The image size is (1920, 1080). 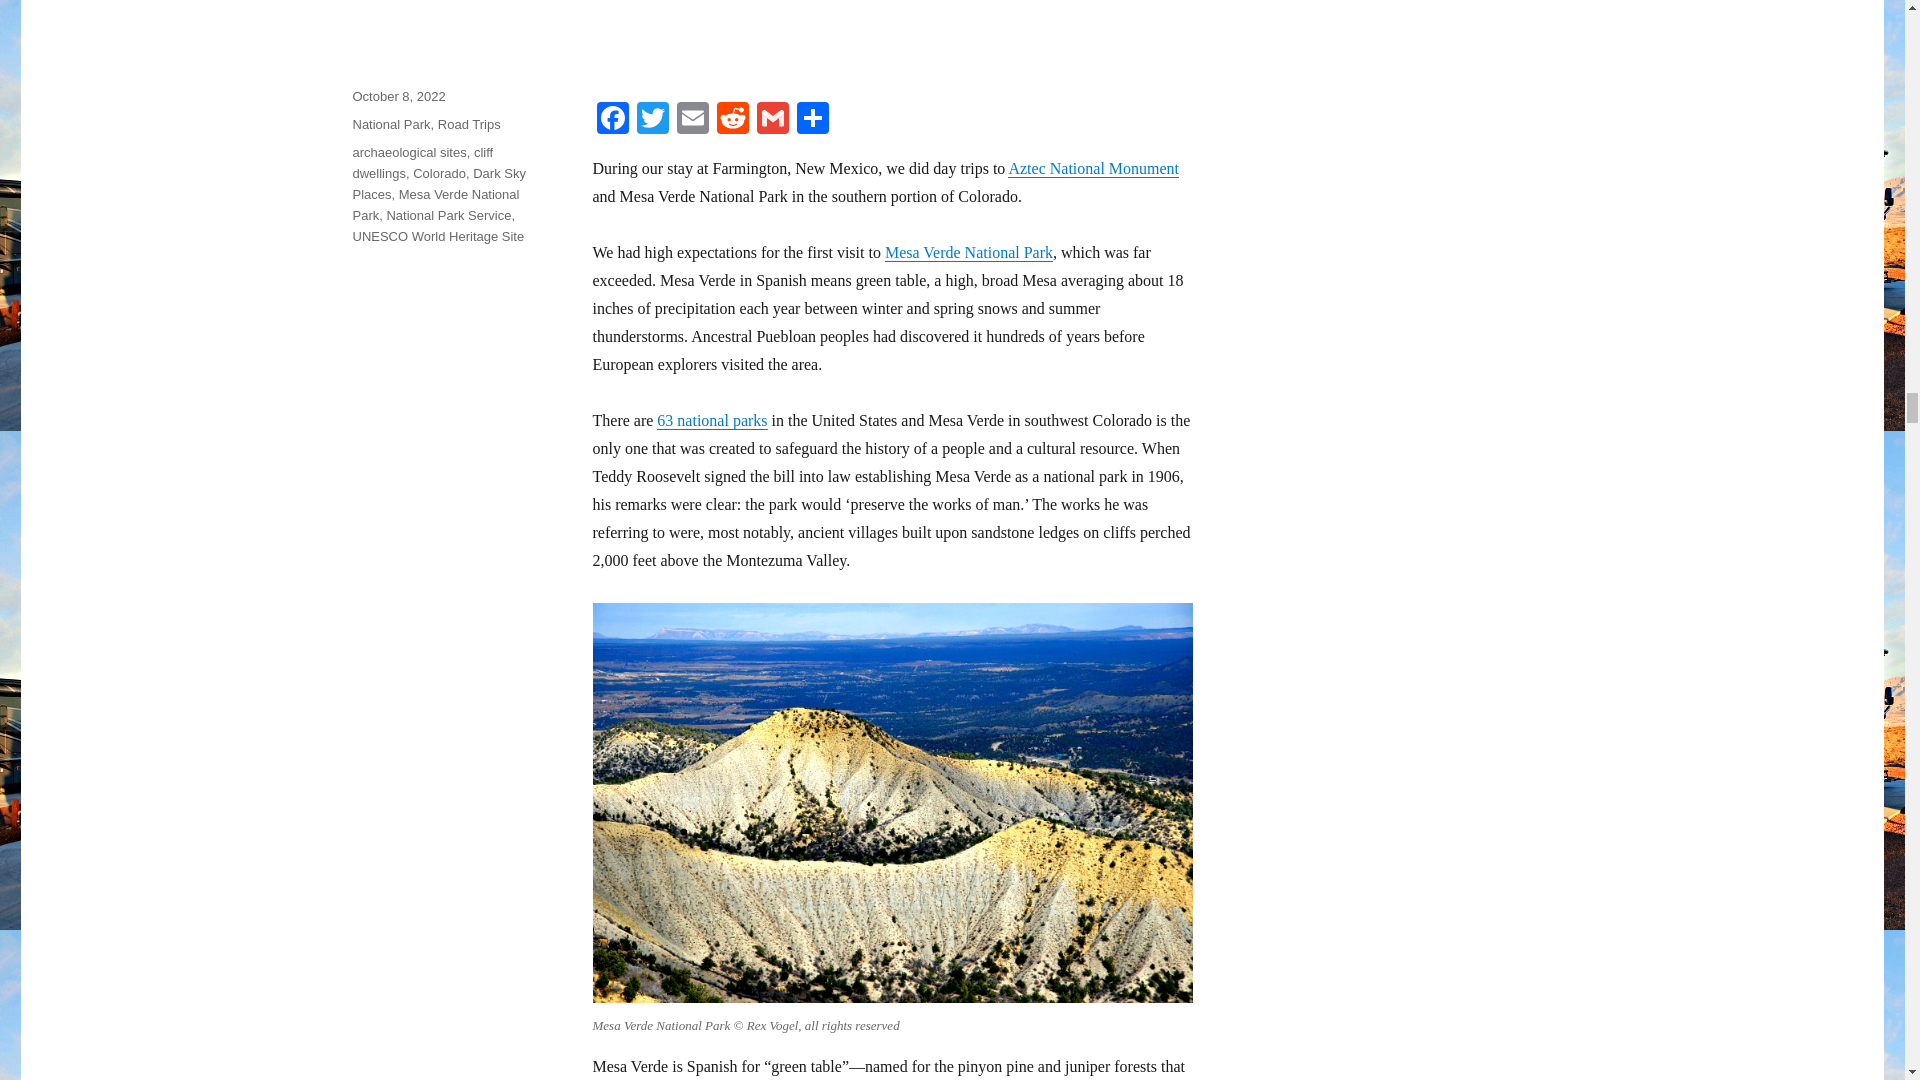 I want to click on Reddit, so click(x=732, y=120).